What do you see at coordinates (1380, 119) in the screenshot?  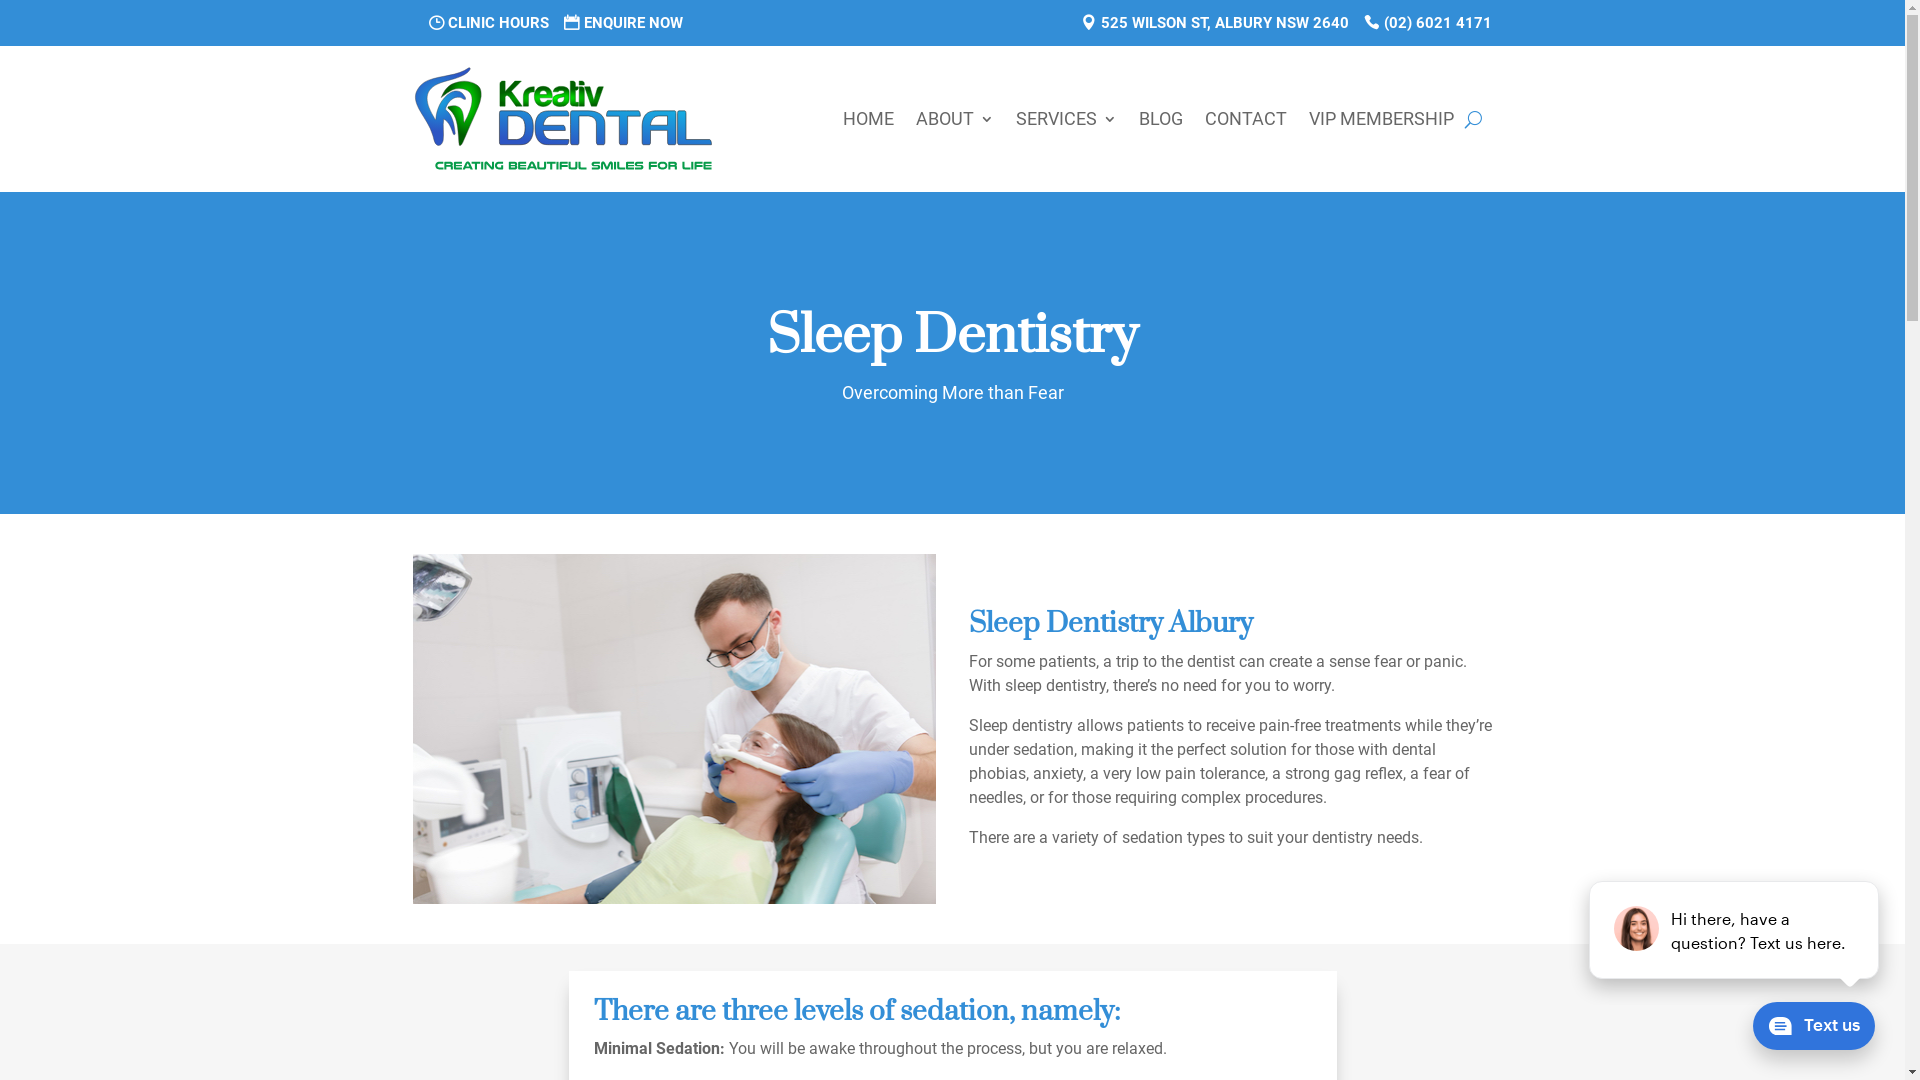 I see `VIP MEMBERSHIP` at bounding box center [1380, 119].